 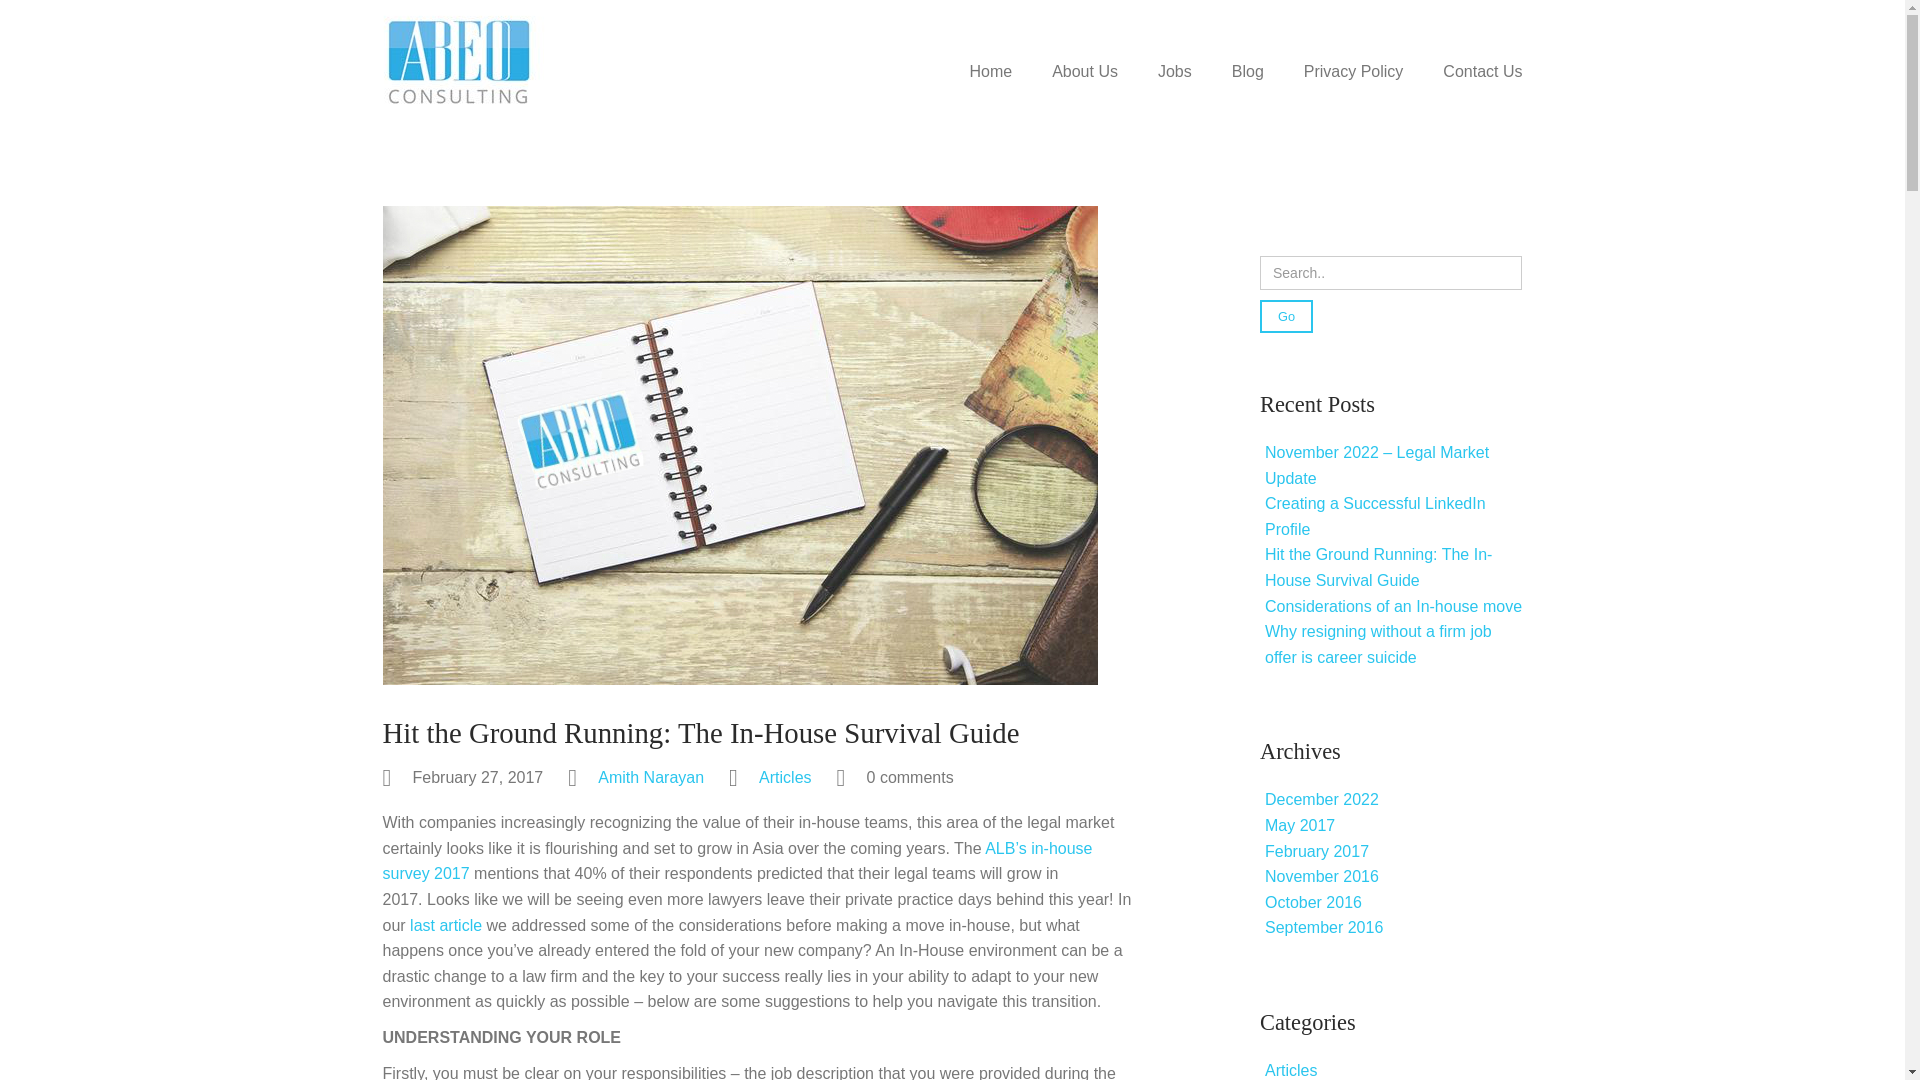 I want to click on October 2016, so click(x=1313, y=902).